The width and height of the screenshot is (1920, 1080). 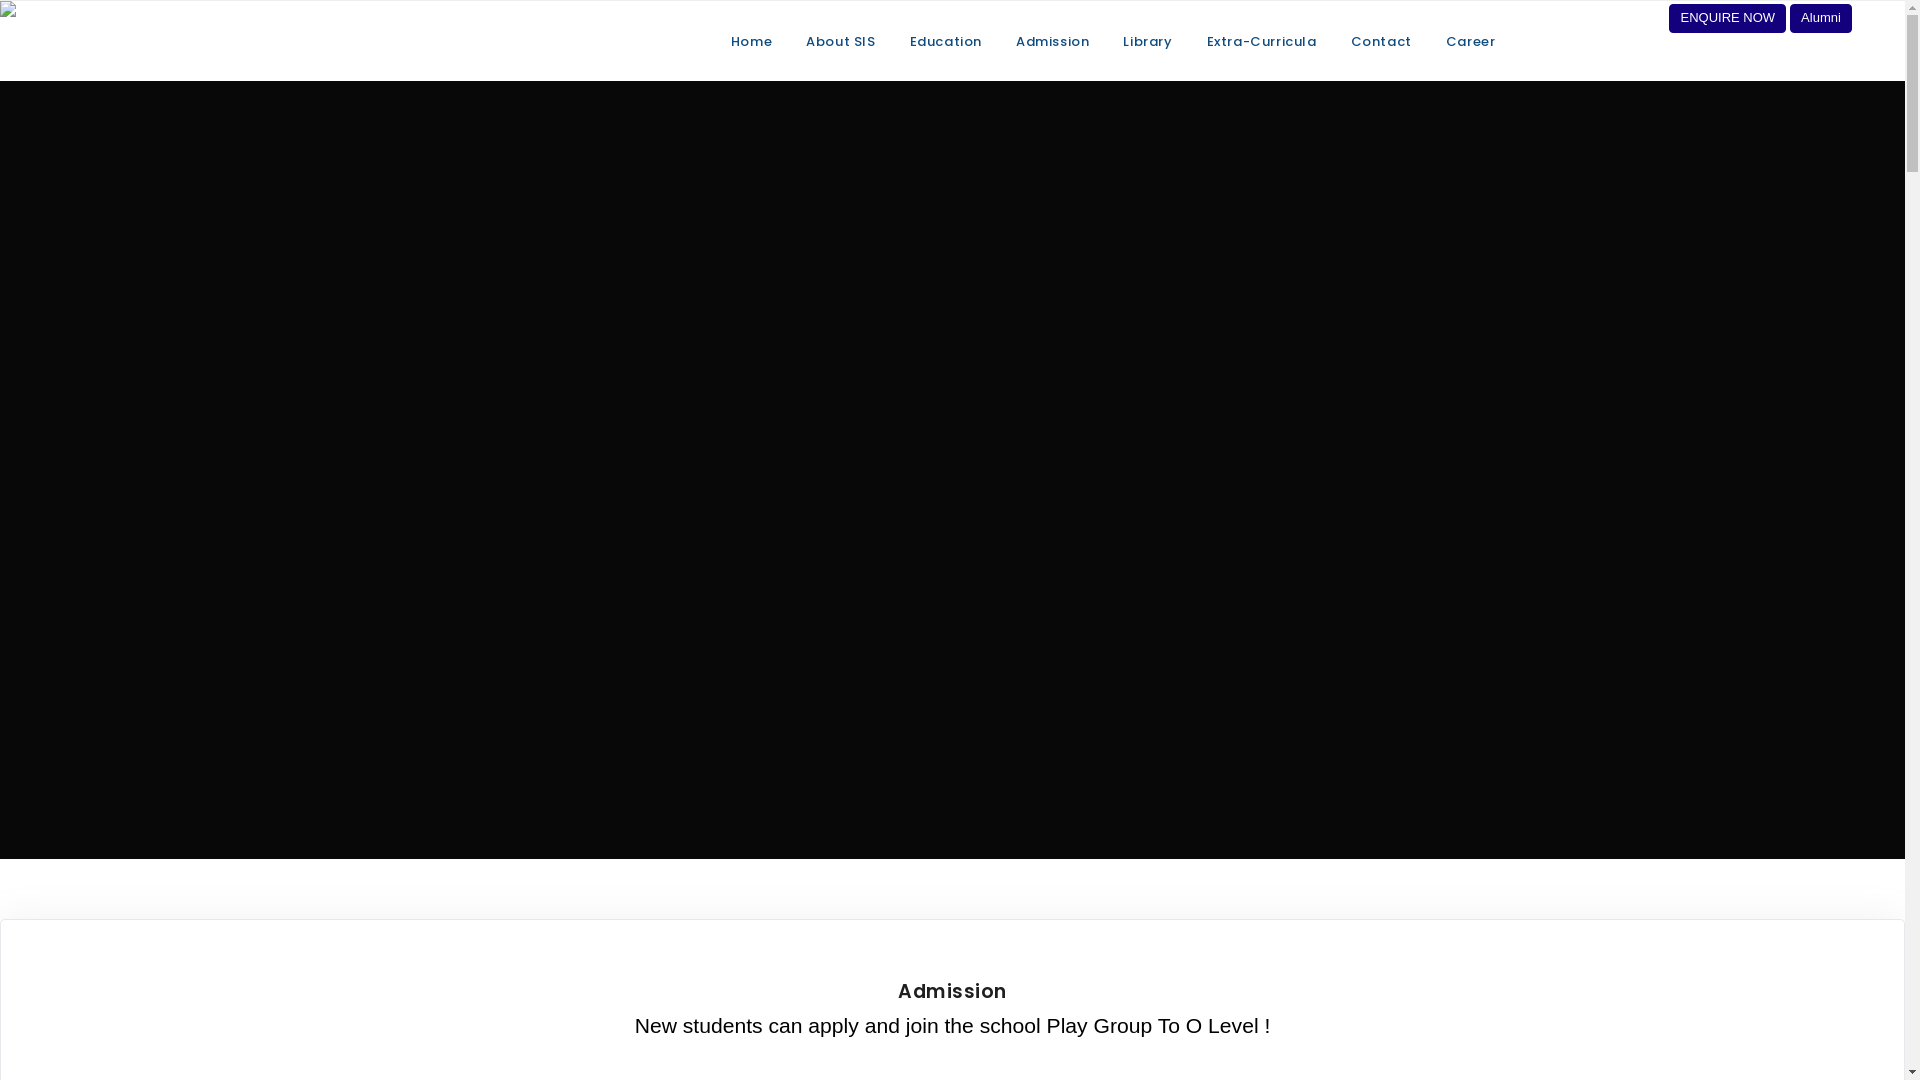 I want to click on Home, so click(x=752, y=42).